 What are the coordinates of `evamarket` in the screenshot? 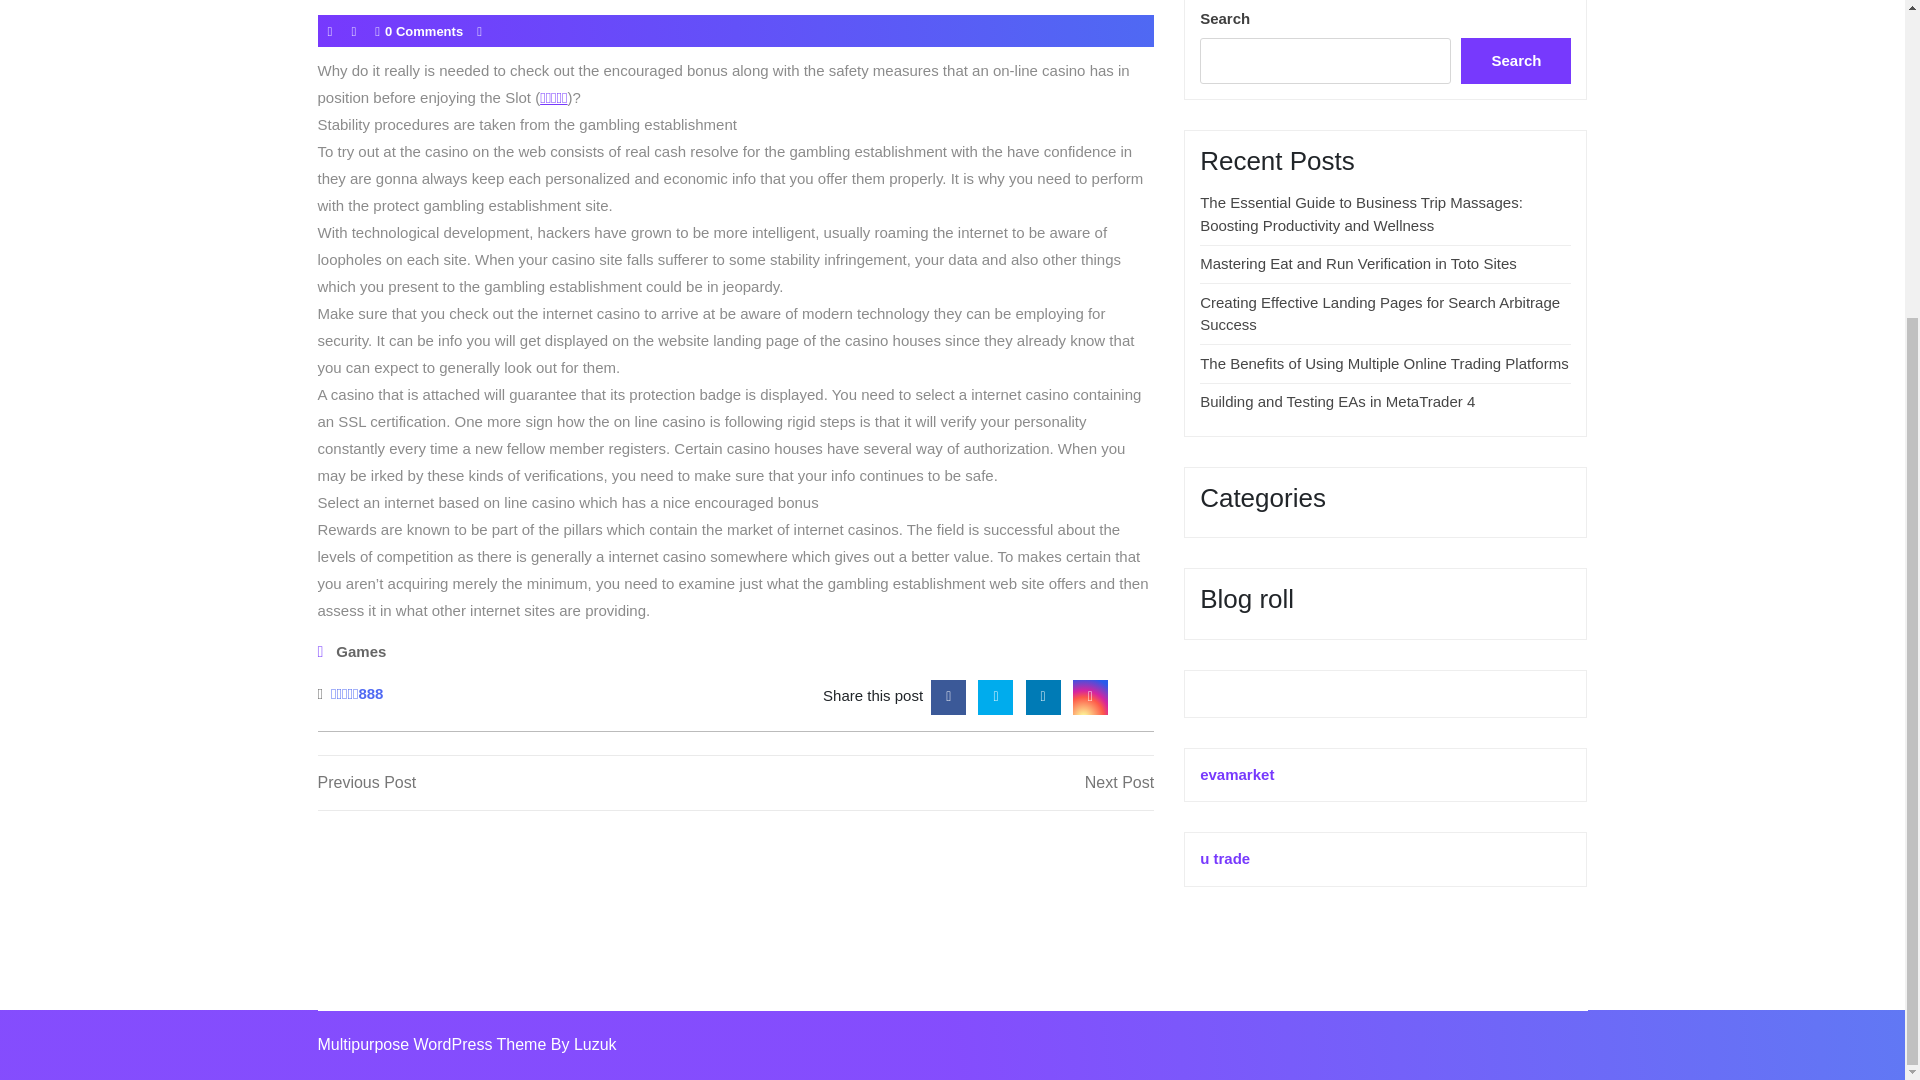 It's located at (1237, 774).